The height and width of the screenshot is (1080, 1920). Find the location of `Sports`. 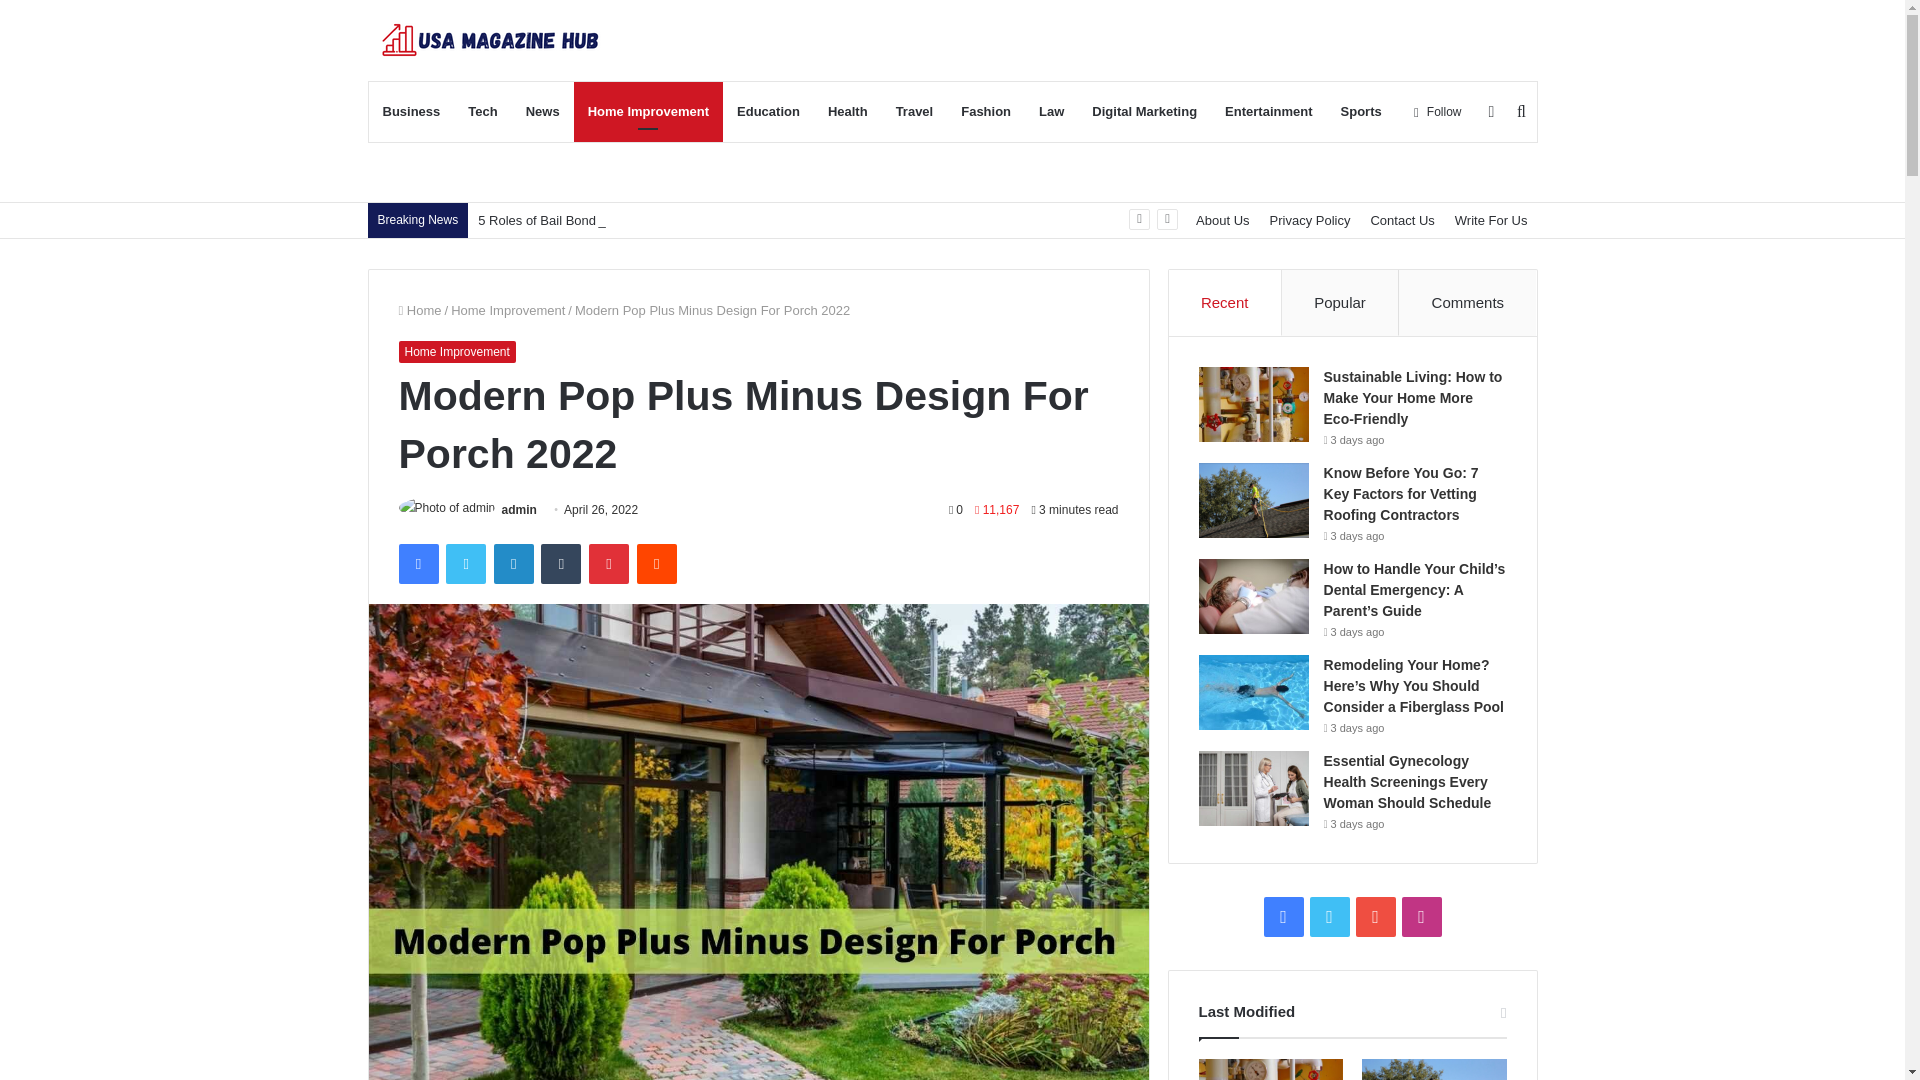

Sports is located at coordinates (1360, 112).